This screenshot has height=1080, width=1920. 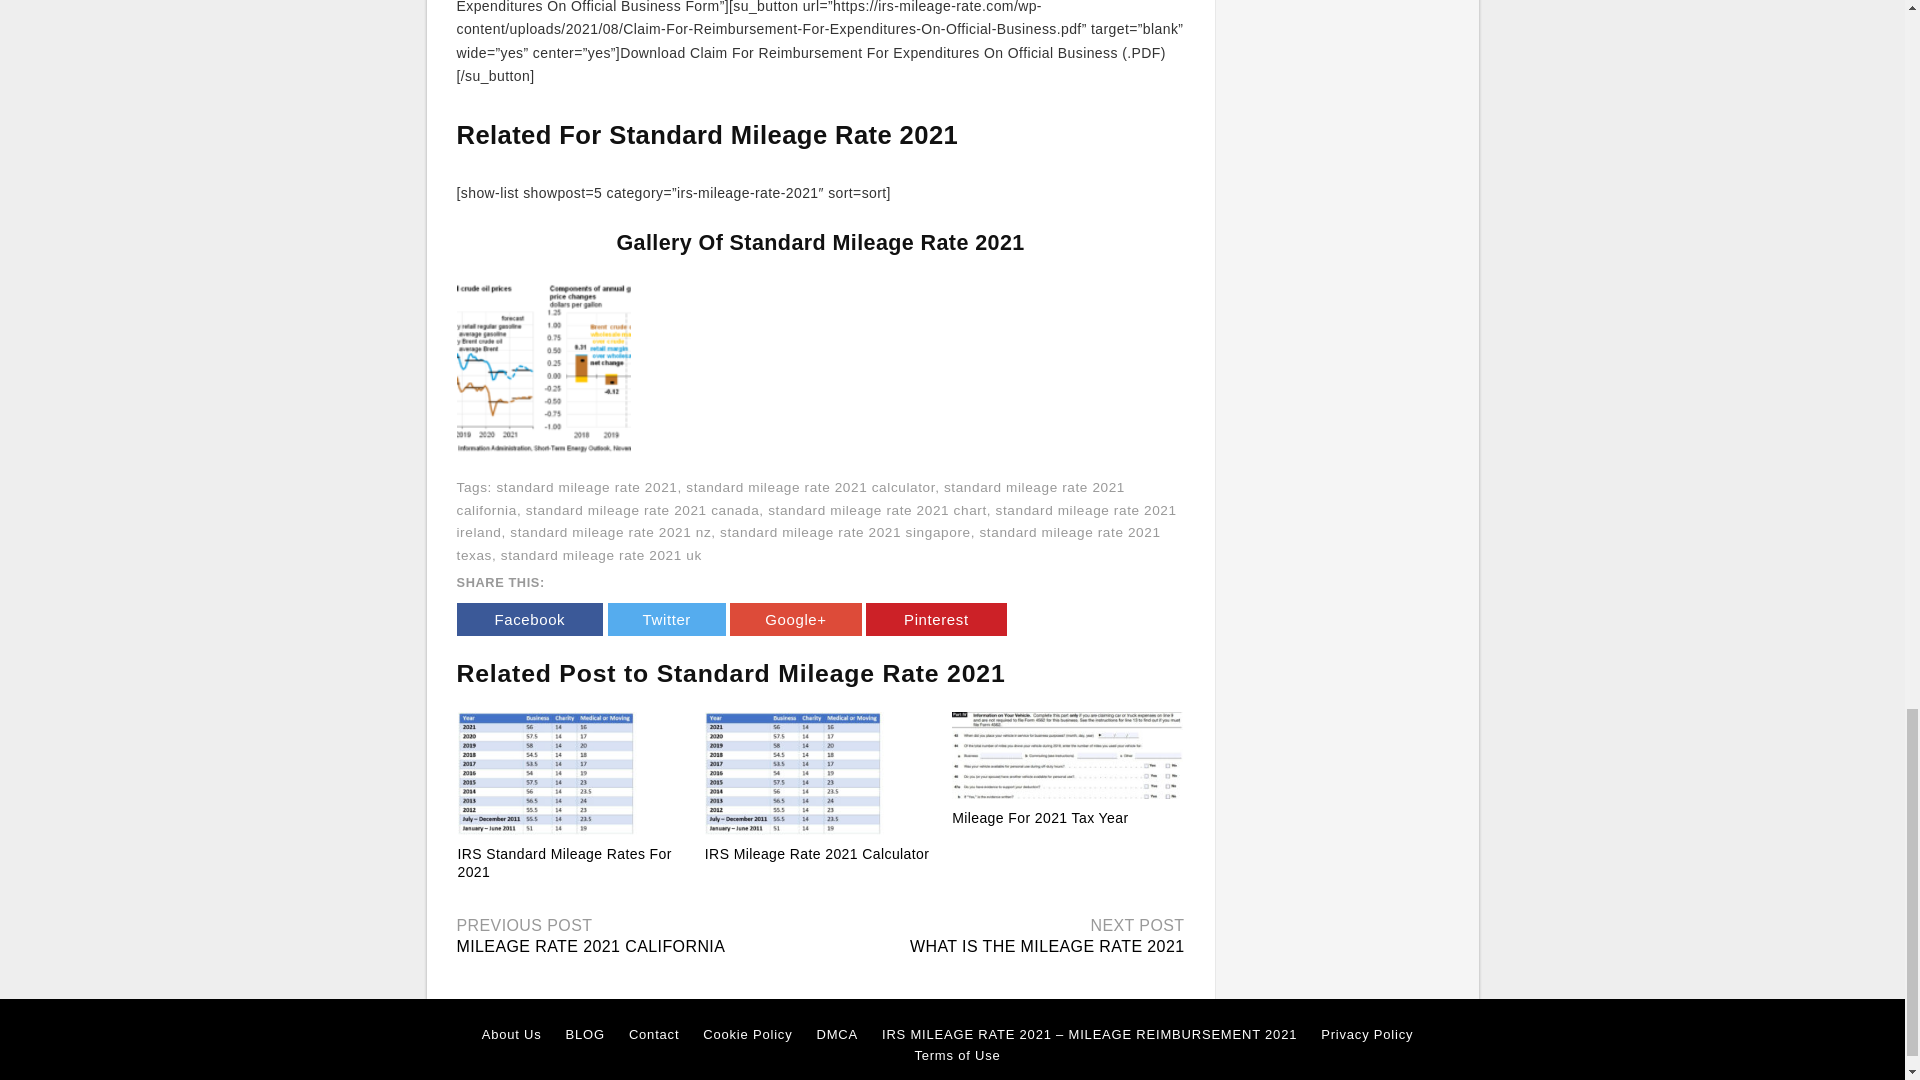 What do you see at coordinates (586, 486) in the screenshot?
I see `standard mileage rate 2021` at bounding box center [586, 486].